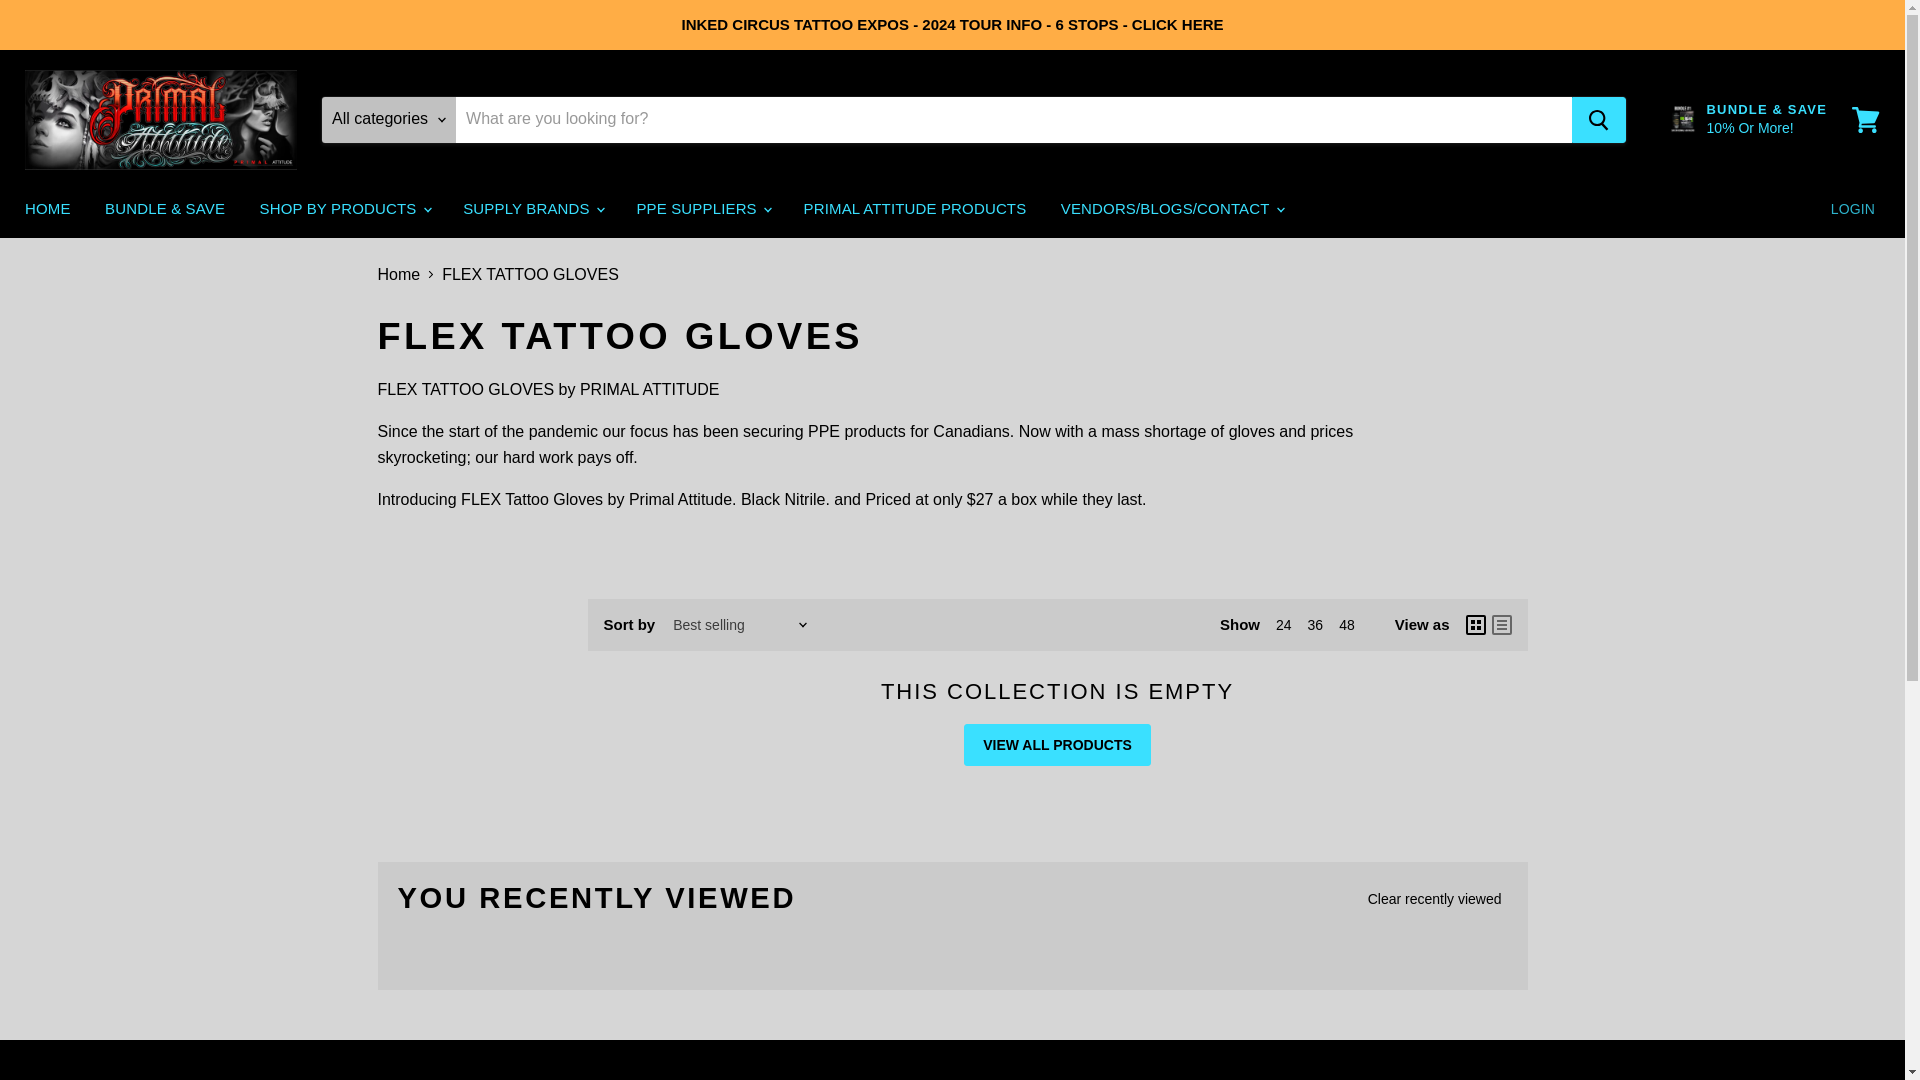  I want to click on SHOP BY PRODUCTS, so click(344, 208).